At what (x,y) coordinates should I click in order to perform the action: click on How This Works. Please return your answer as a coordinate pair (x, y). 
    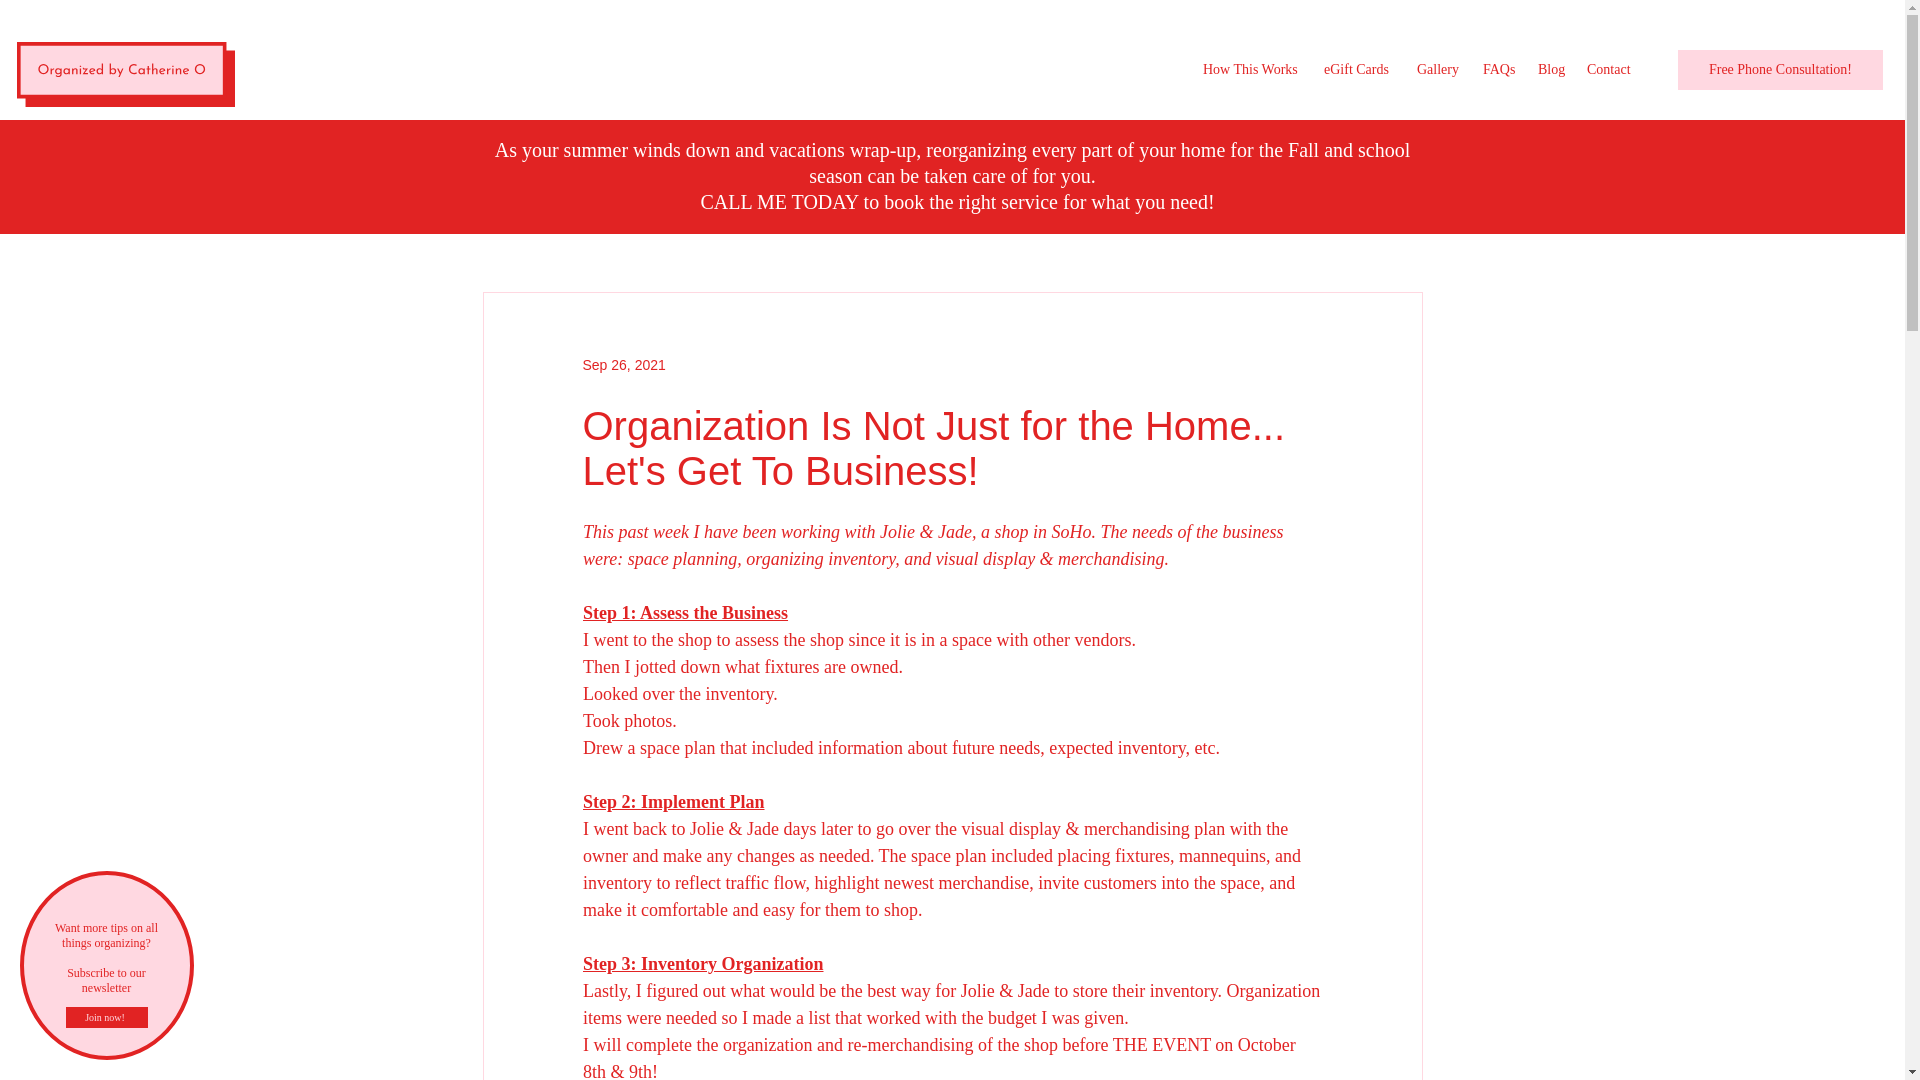
    Looking at the image, I should click on (1252, 70).